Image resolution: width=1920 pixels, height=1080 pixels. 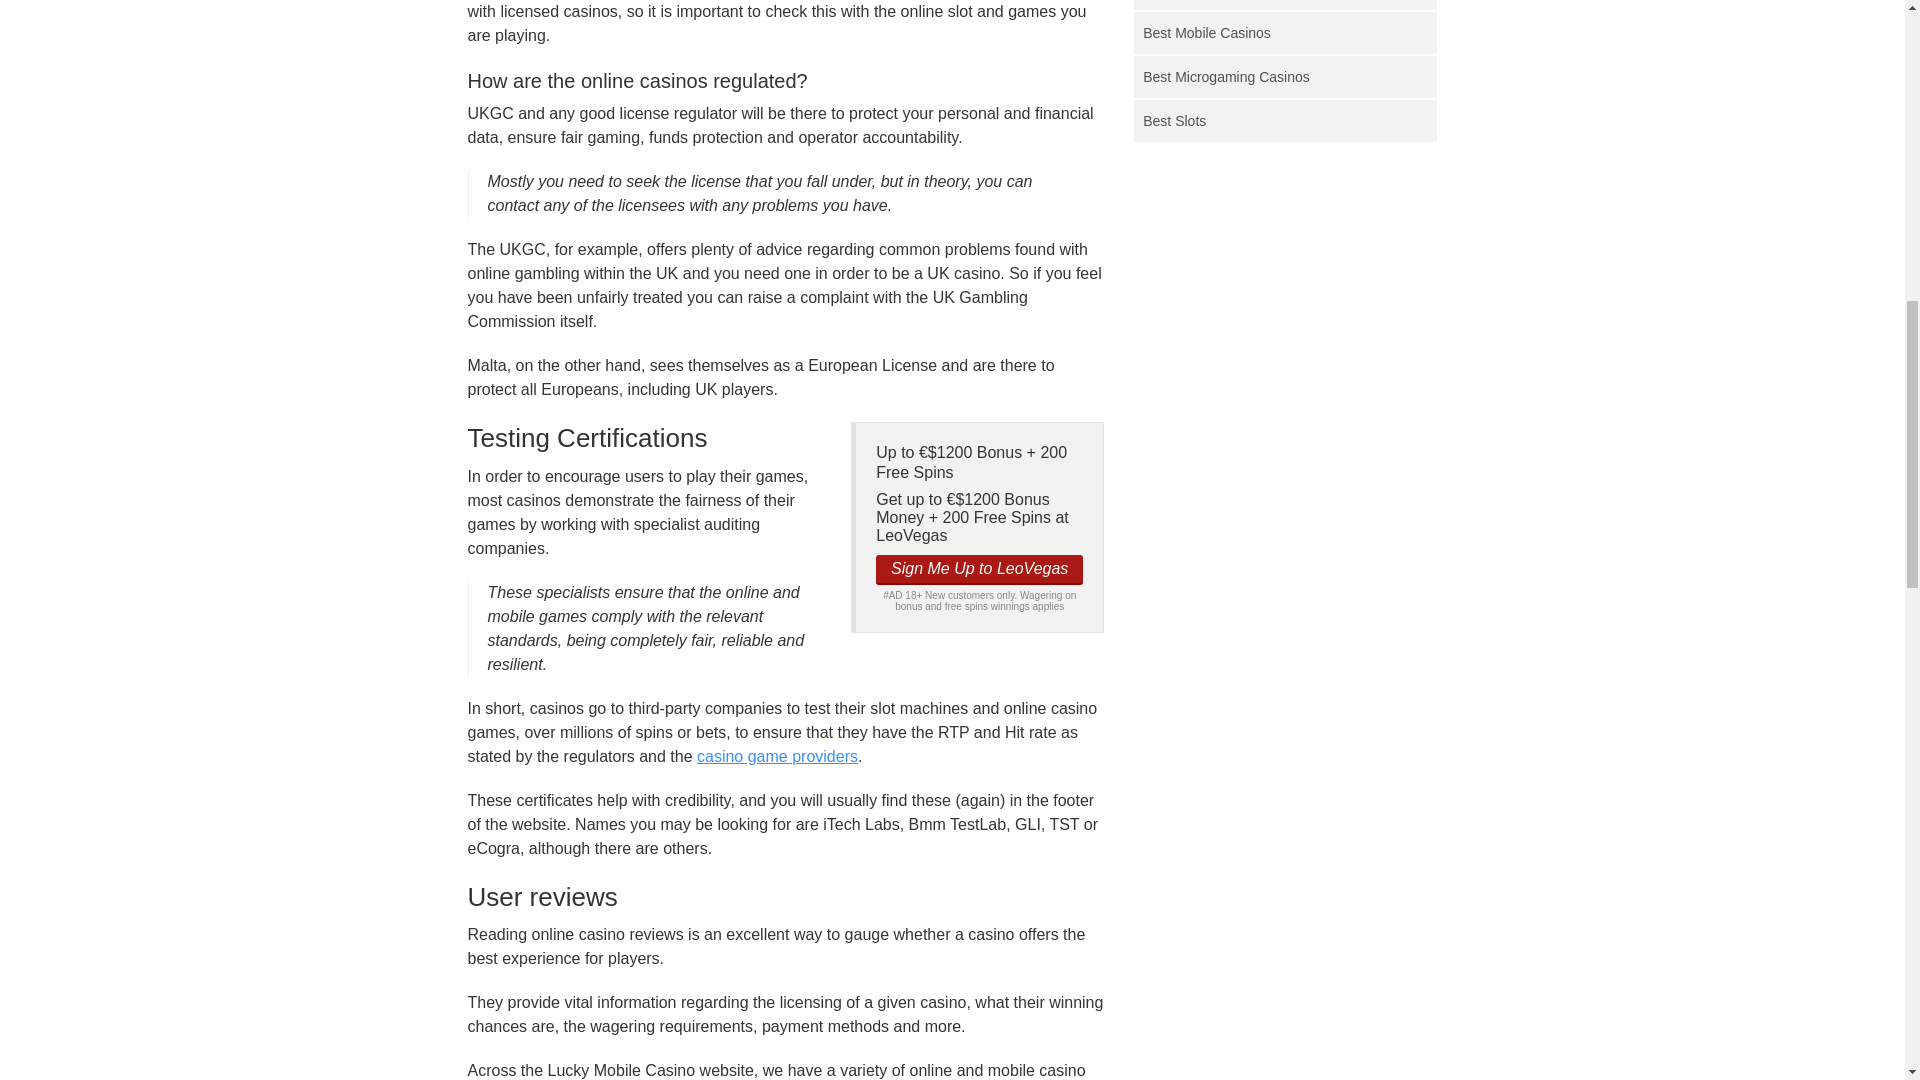 What do you see at coordinates (978, 570) in the screenshot?
I see `Sign Me Up to LeoVegas` at bounding box center [978, 570].